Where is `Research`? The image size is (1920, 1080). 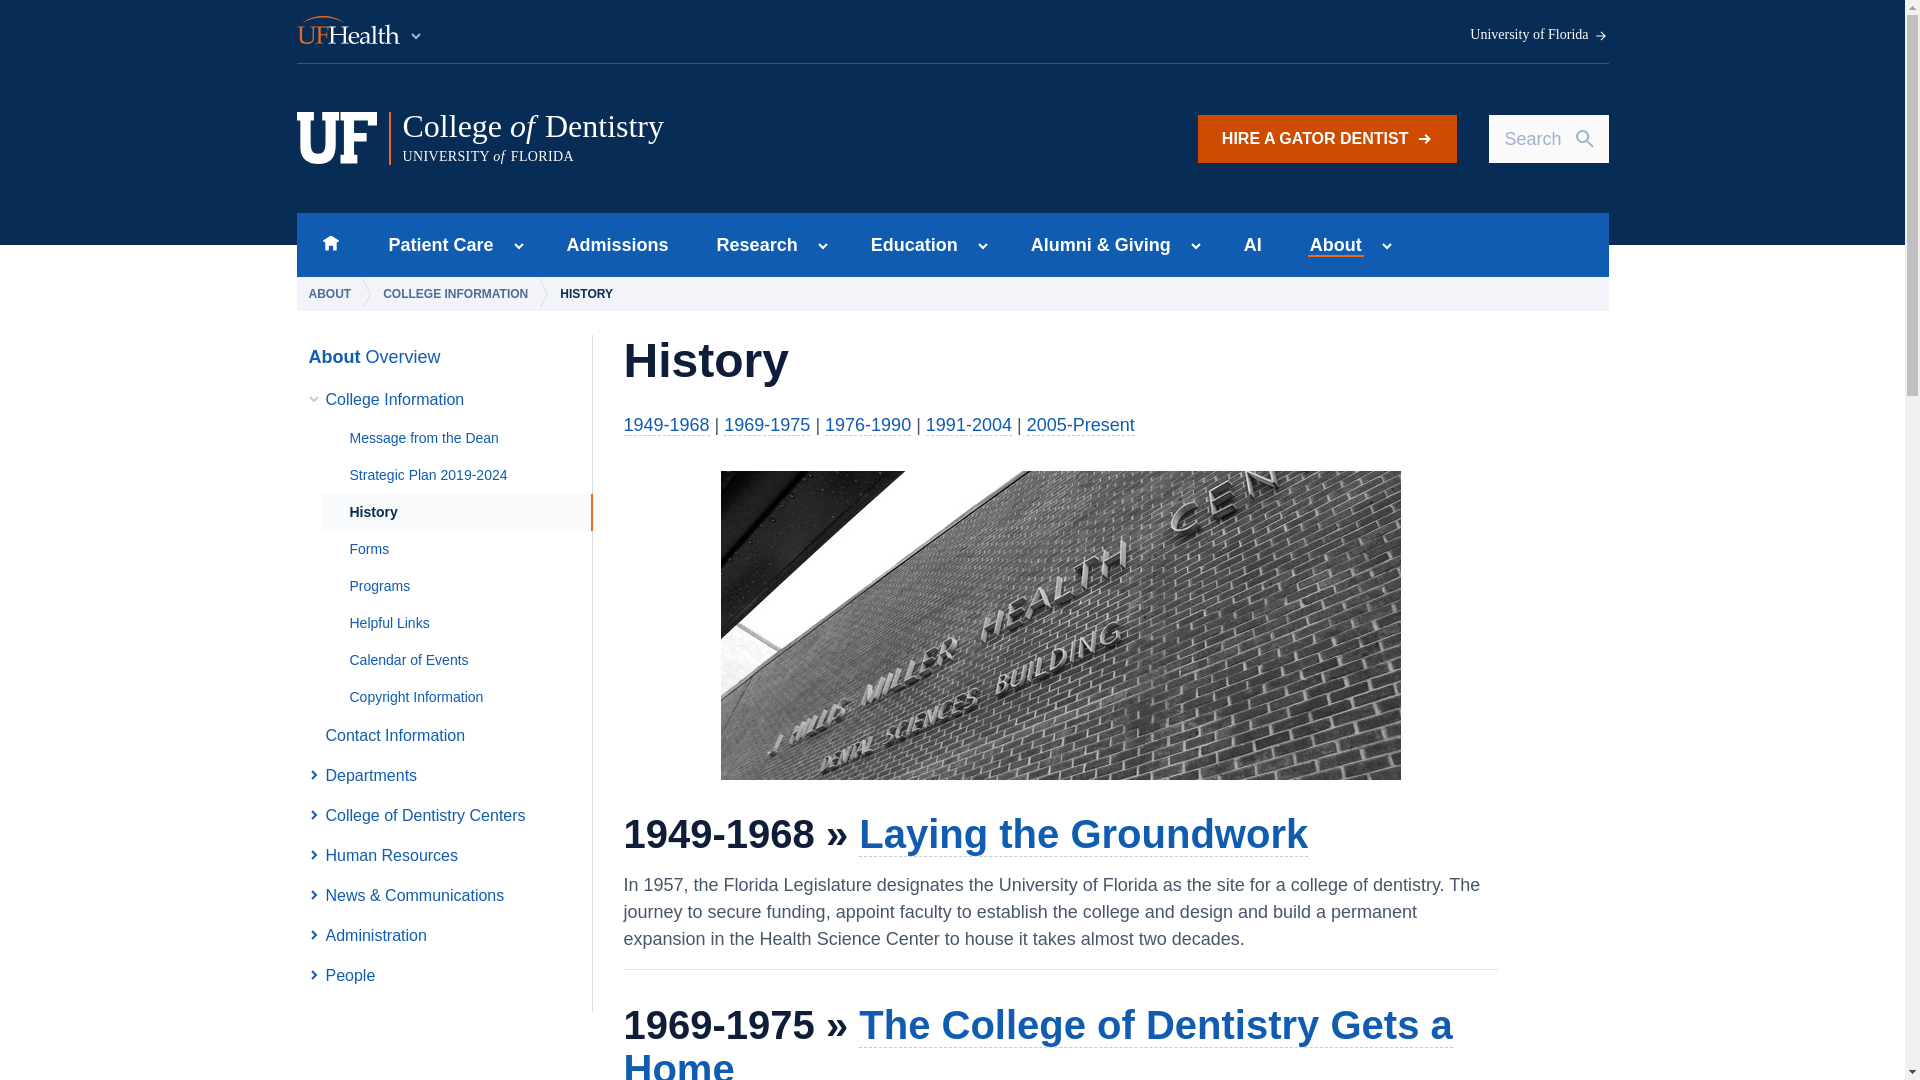 Research is located at coordinates (1539, 35).